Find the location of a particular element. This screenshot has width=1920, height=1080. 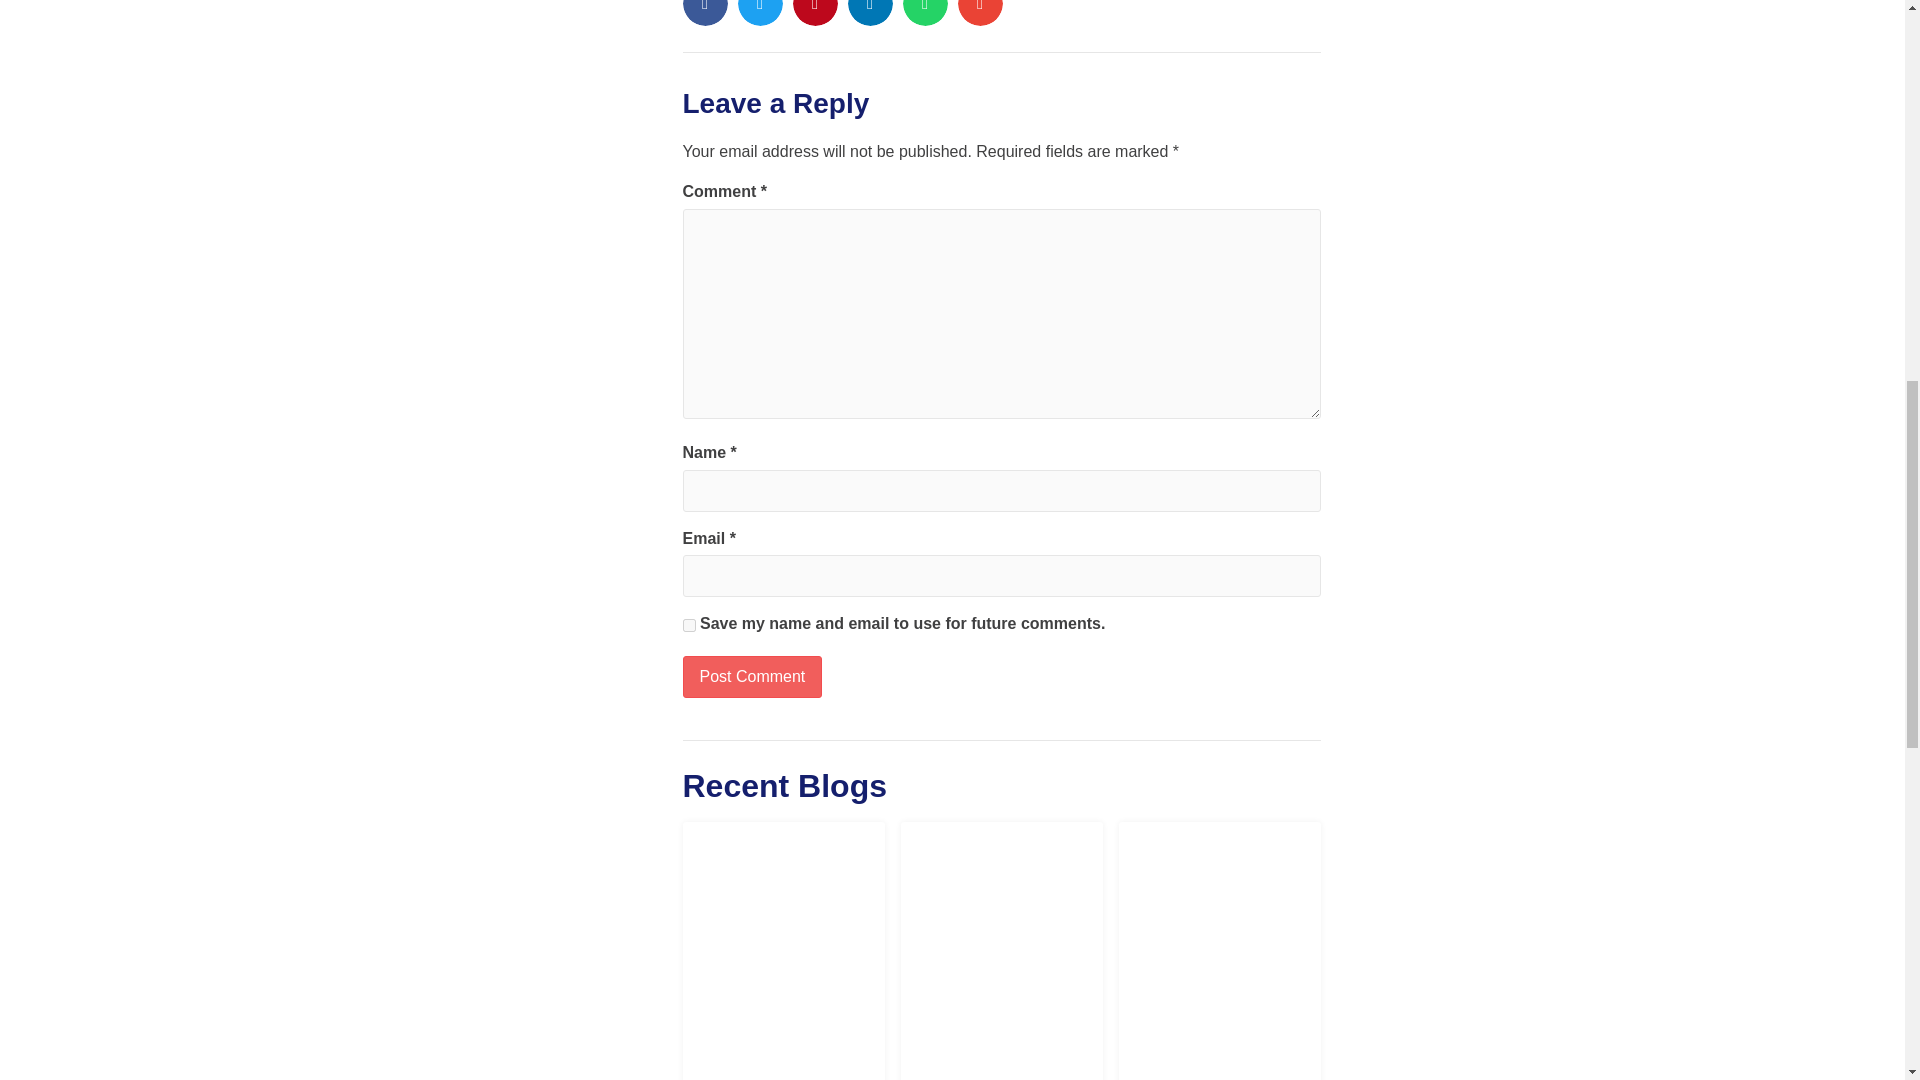

Post Comment is located at coordinates (751, 676).